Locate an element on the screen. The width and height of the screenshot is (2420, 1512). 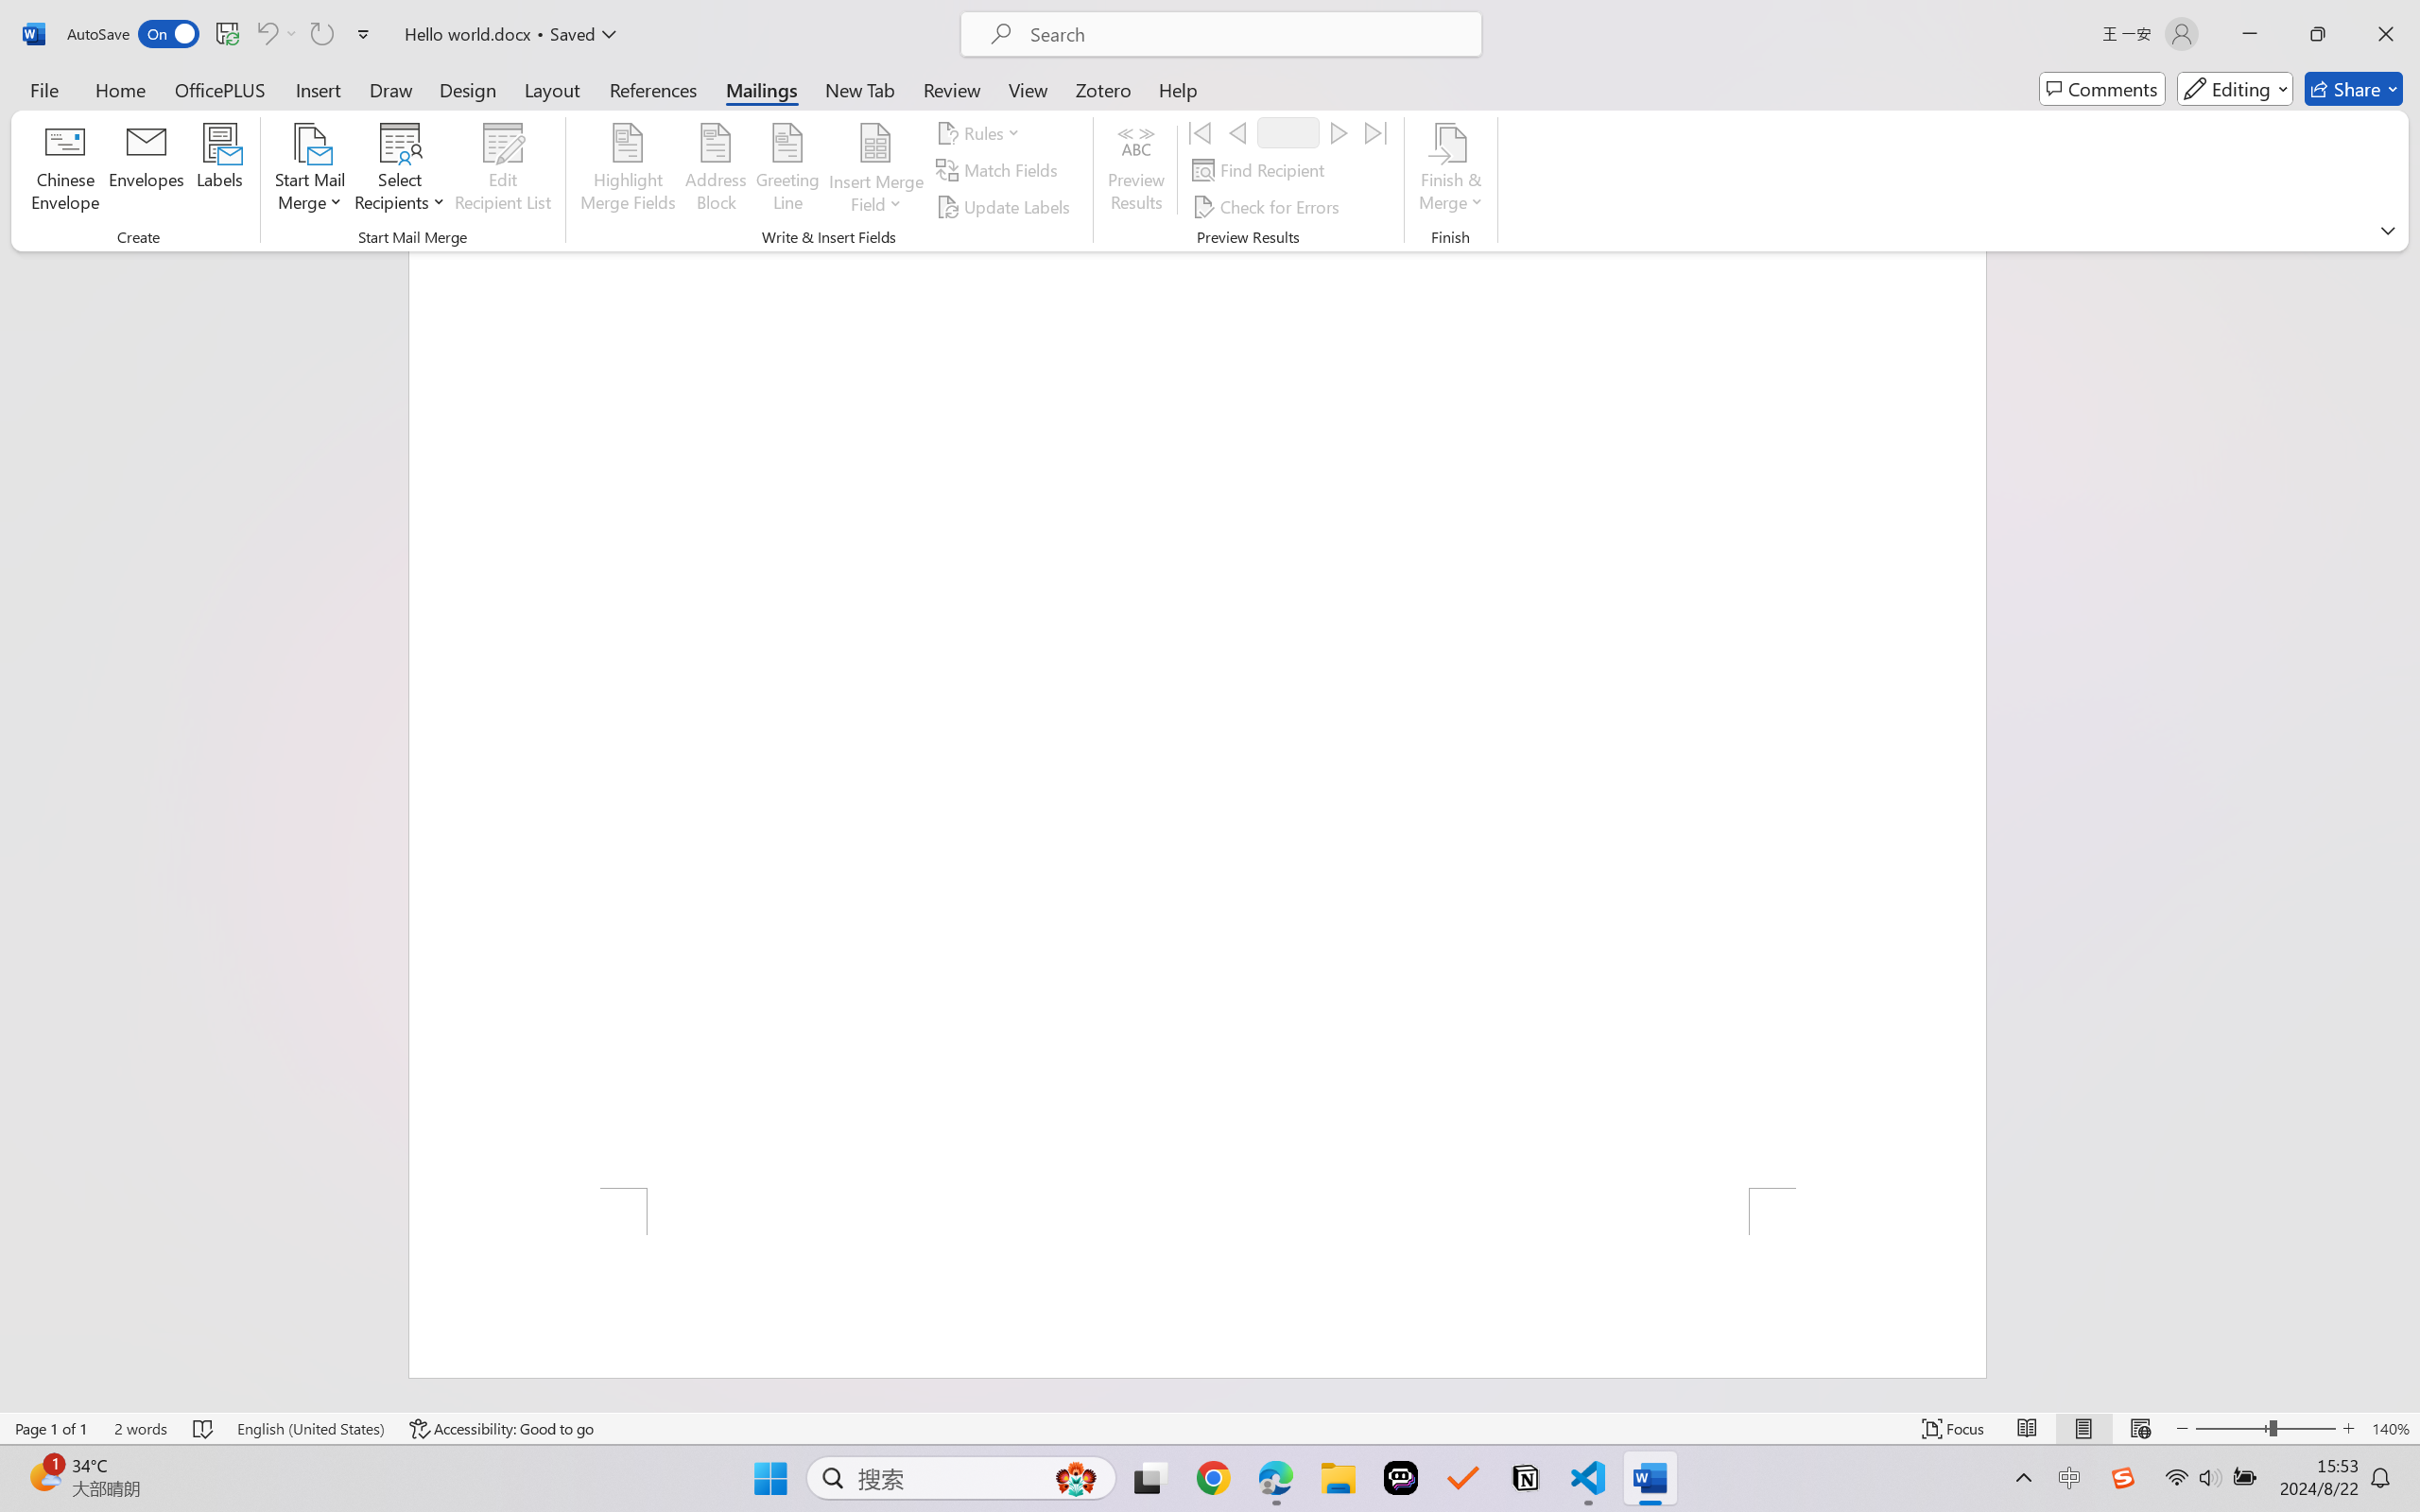
Can't Undo is located at coordinates (276, 34).